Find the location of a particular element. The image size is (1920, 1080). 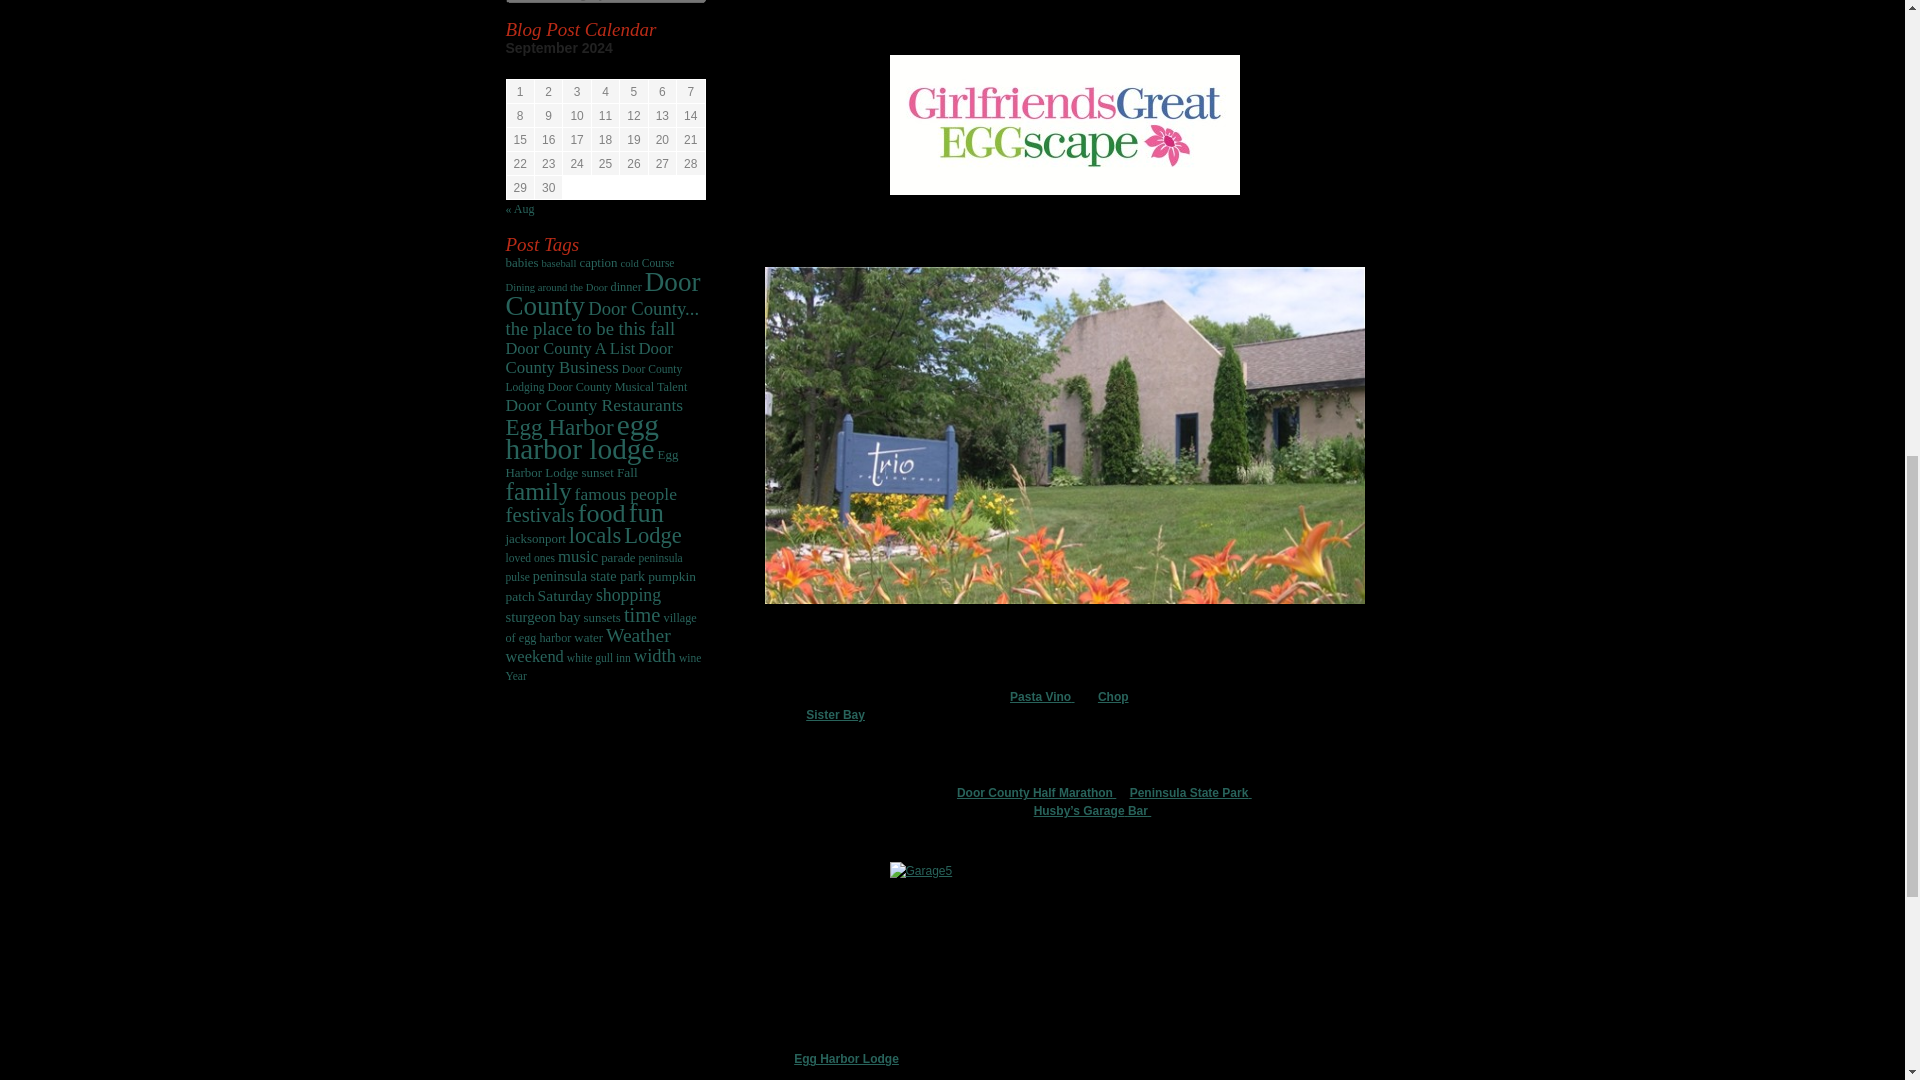

Tuesday is located at coordinates (576, 70).